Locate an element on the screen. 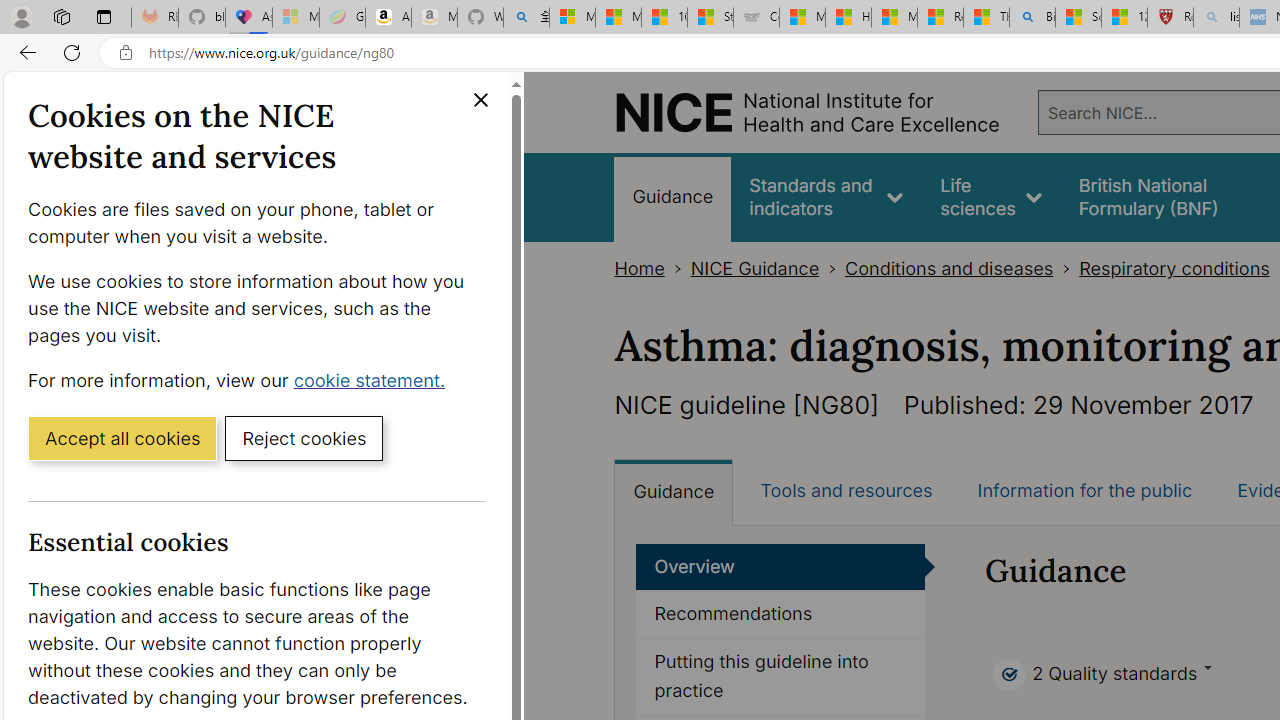 The width and height of the screenshot is (1280, 720). How I Got Rid of Microsoft Edge's Unnecessary Features is located at coordinates (848, 18).